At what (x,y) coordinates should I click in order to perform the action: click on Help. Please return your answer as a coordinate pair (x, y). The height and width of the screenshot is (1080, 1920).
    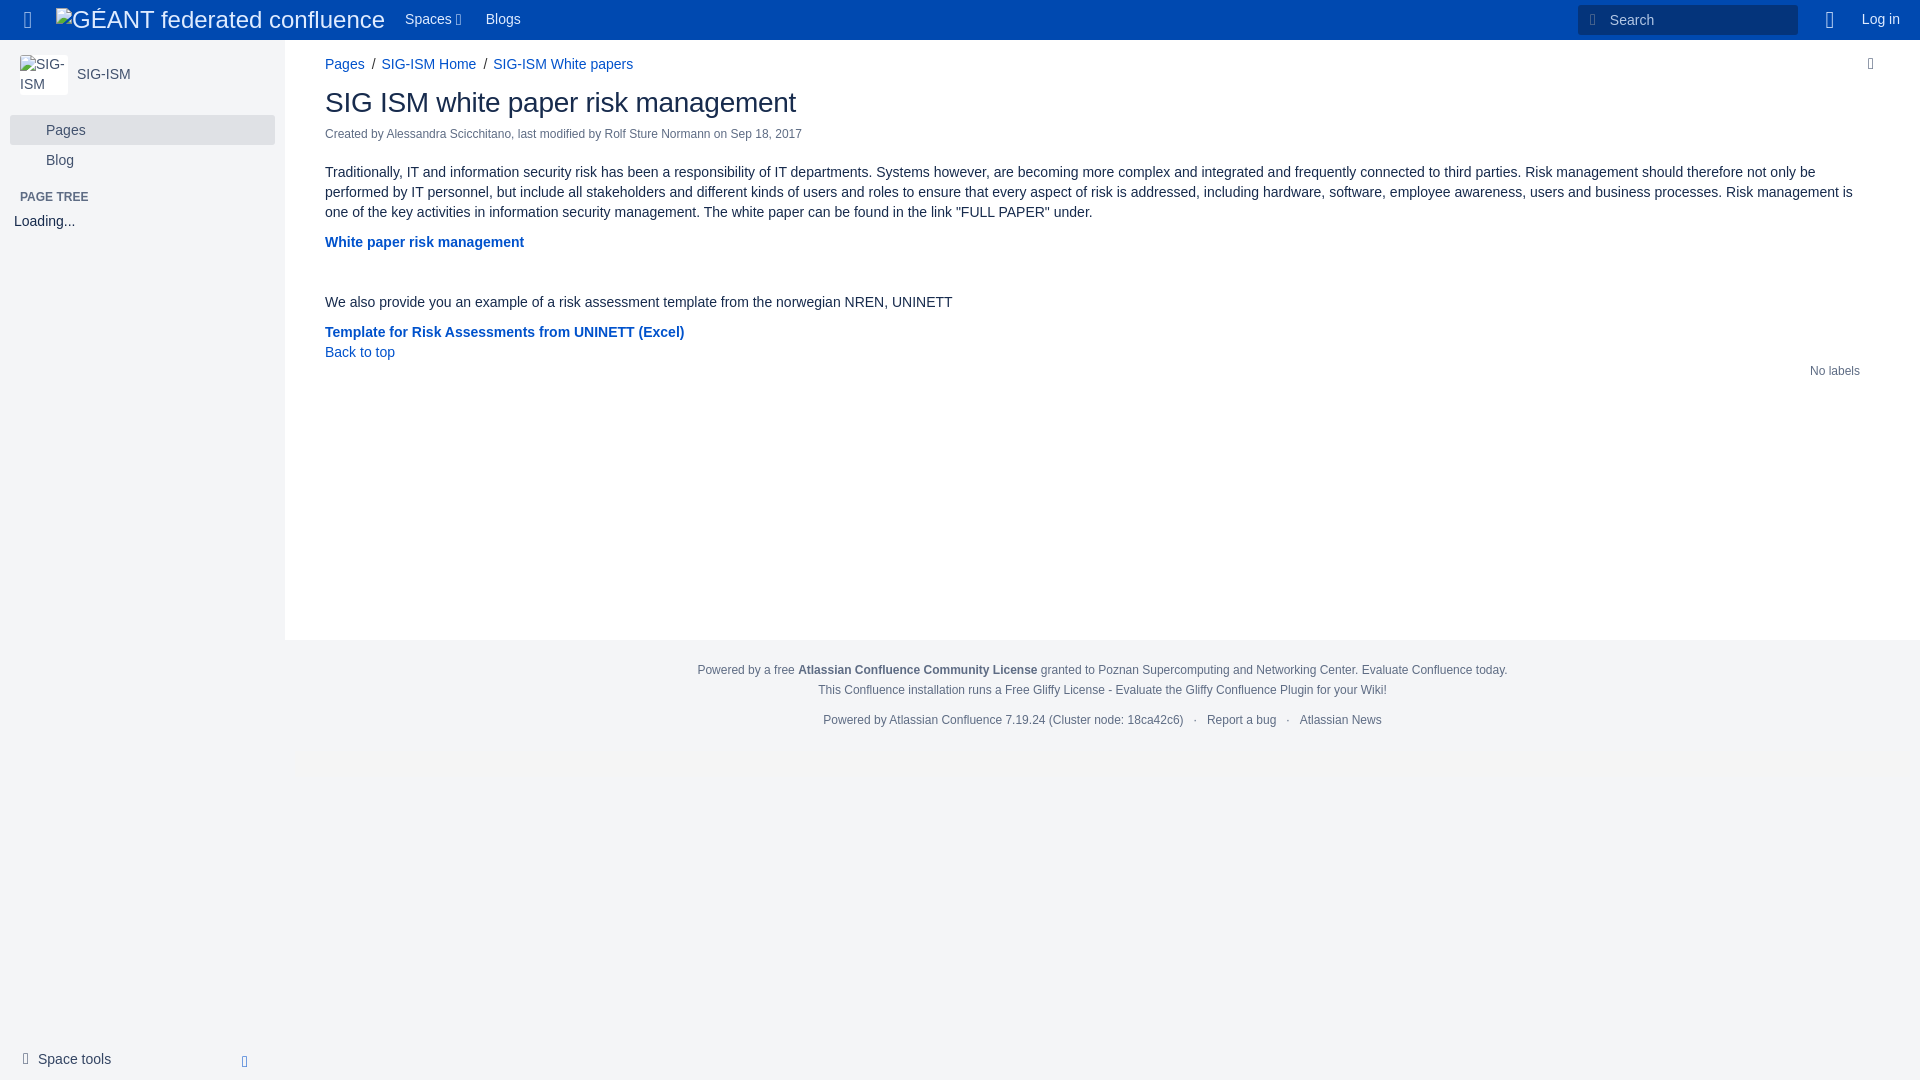
    Looking at the image, I should click on (103, 74).